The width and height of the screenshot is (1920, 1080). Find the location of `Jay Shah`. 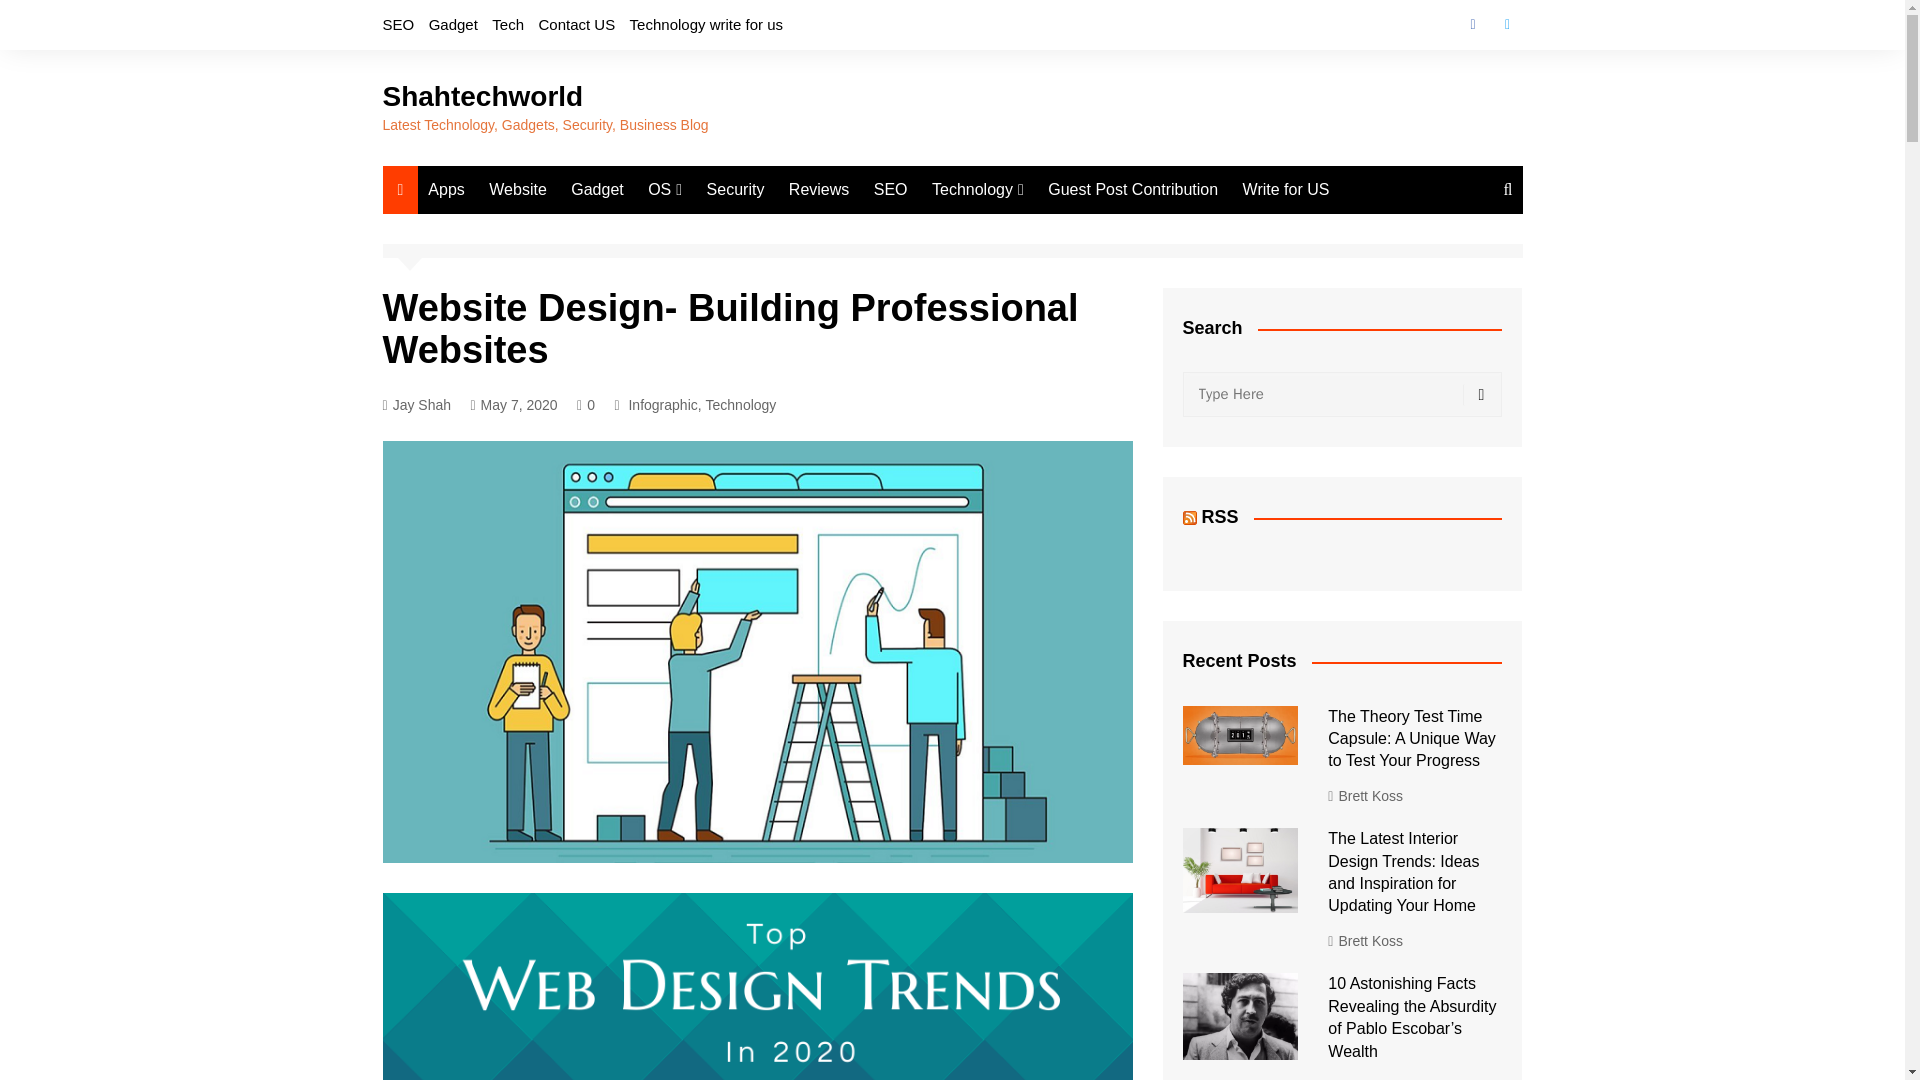

Jay Shah is located at coordinates (416, 405).